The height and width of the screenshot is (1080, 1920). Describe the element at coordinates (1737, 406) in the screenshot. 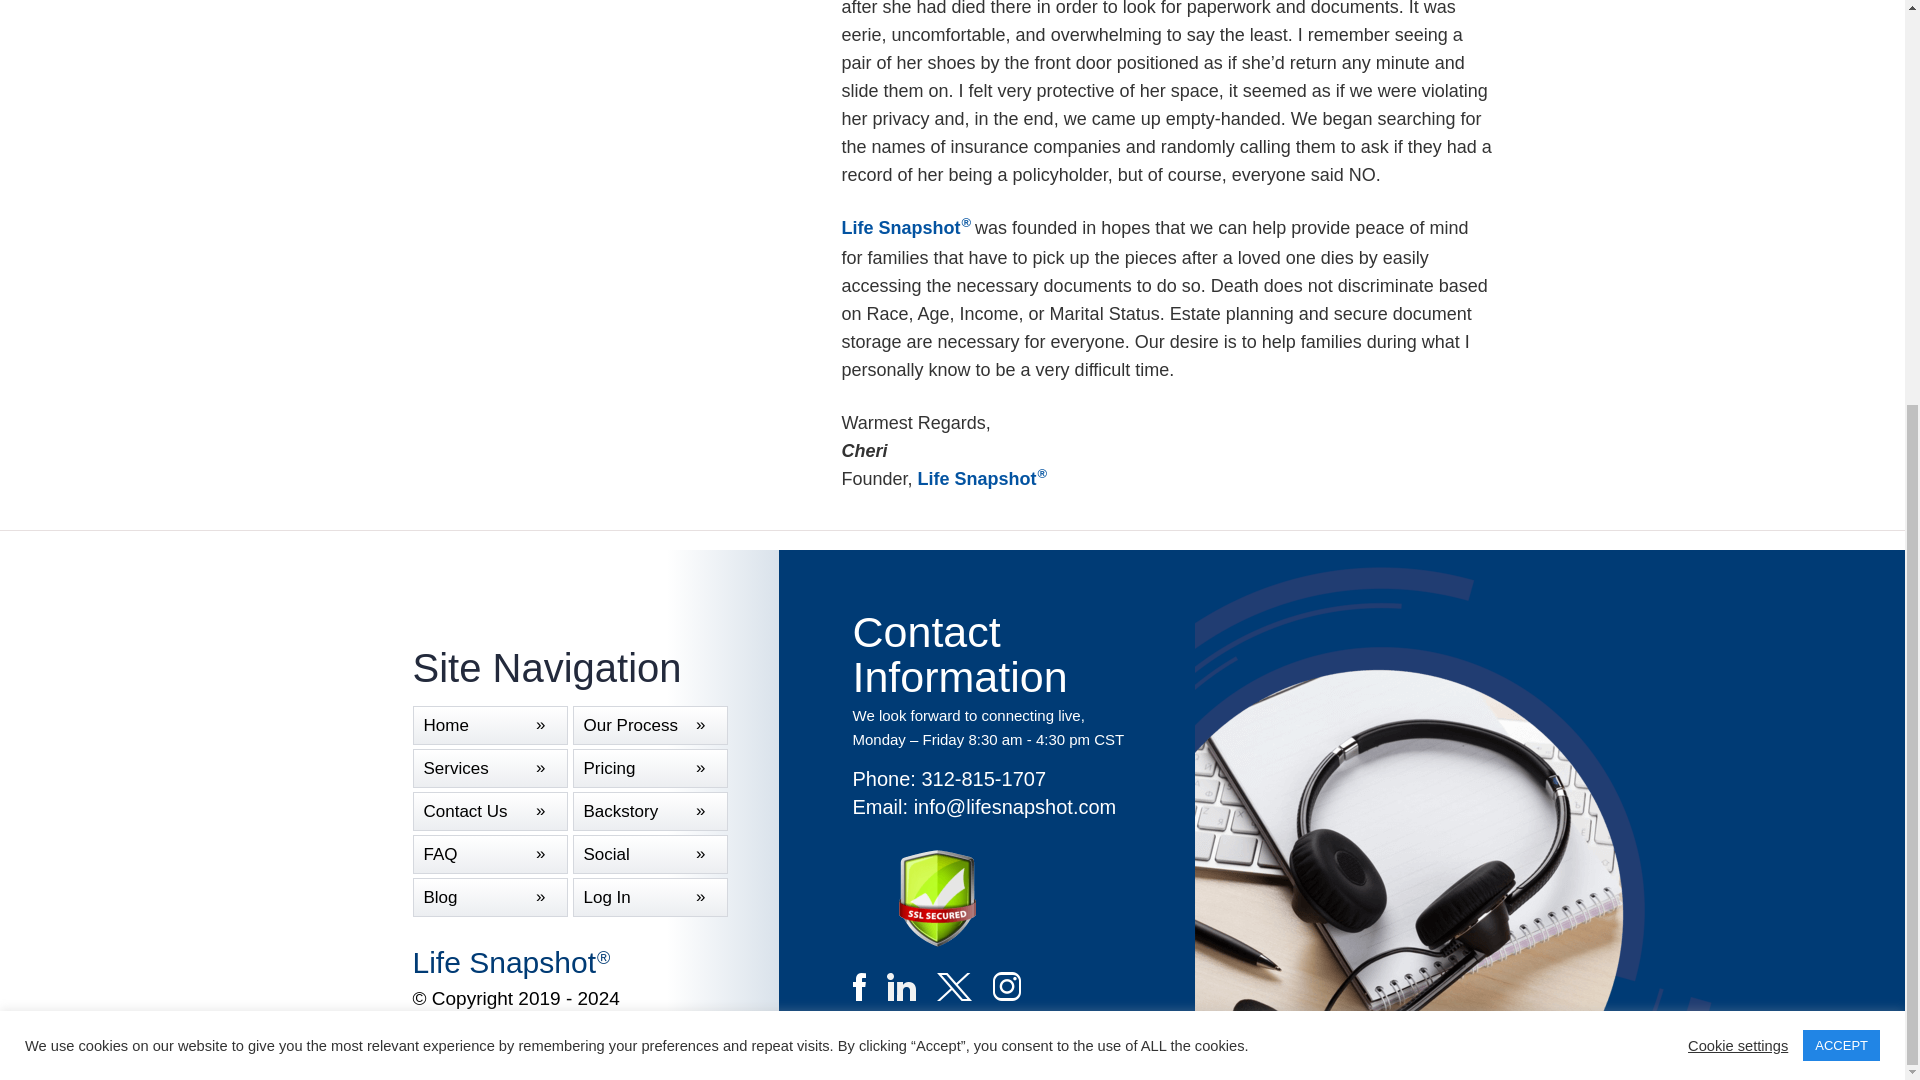

I see `Cookie settings` at that location.